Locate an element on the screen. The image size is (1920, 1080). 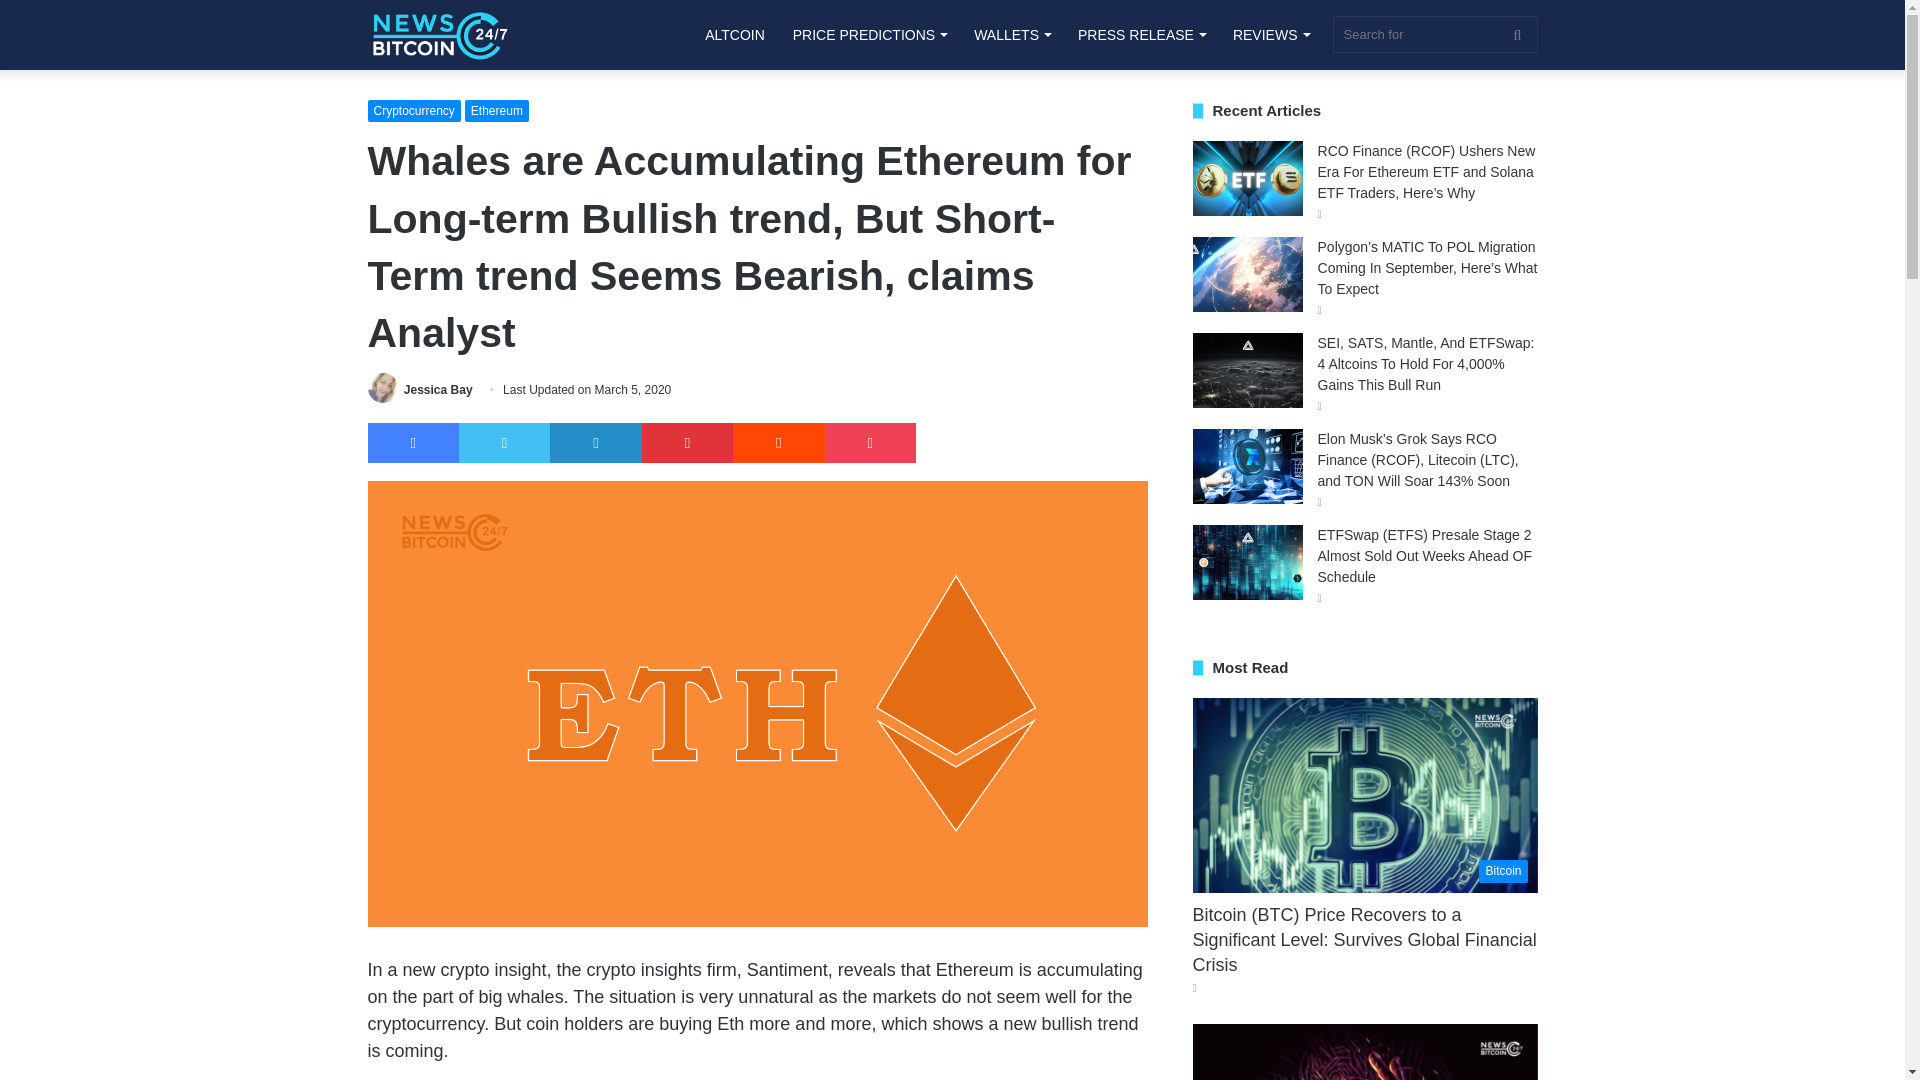
Search for is located at coordinates (1434, 34).